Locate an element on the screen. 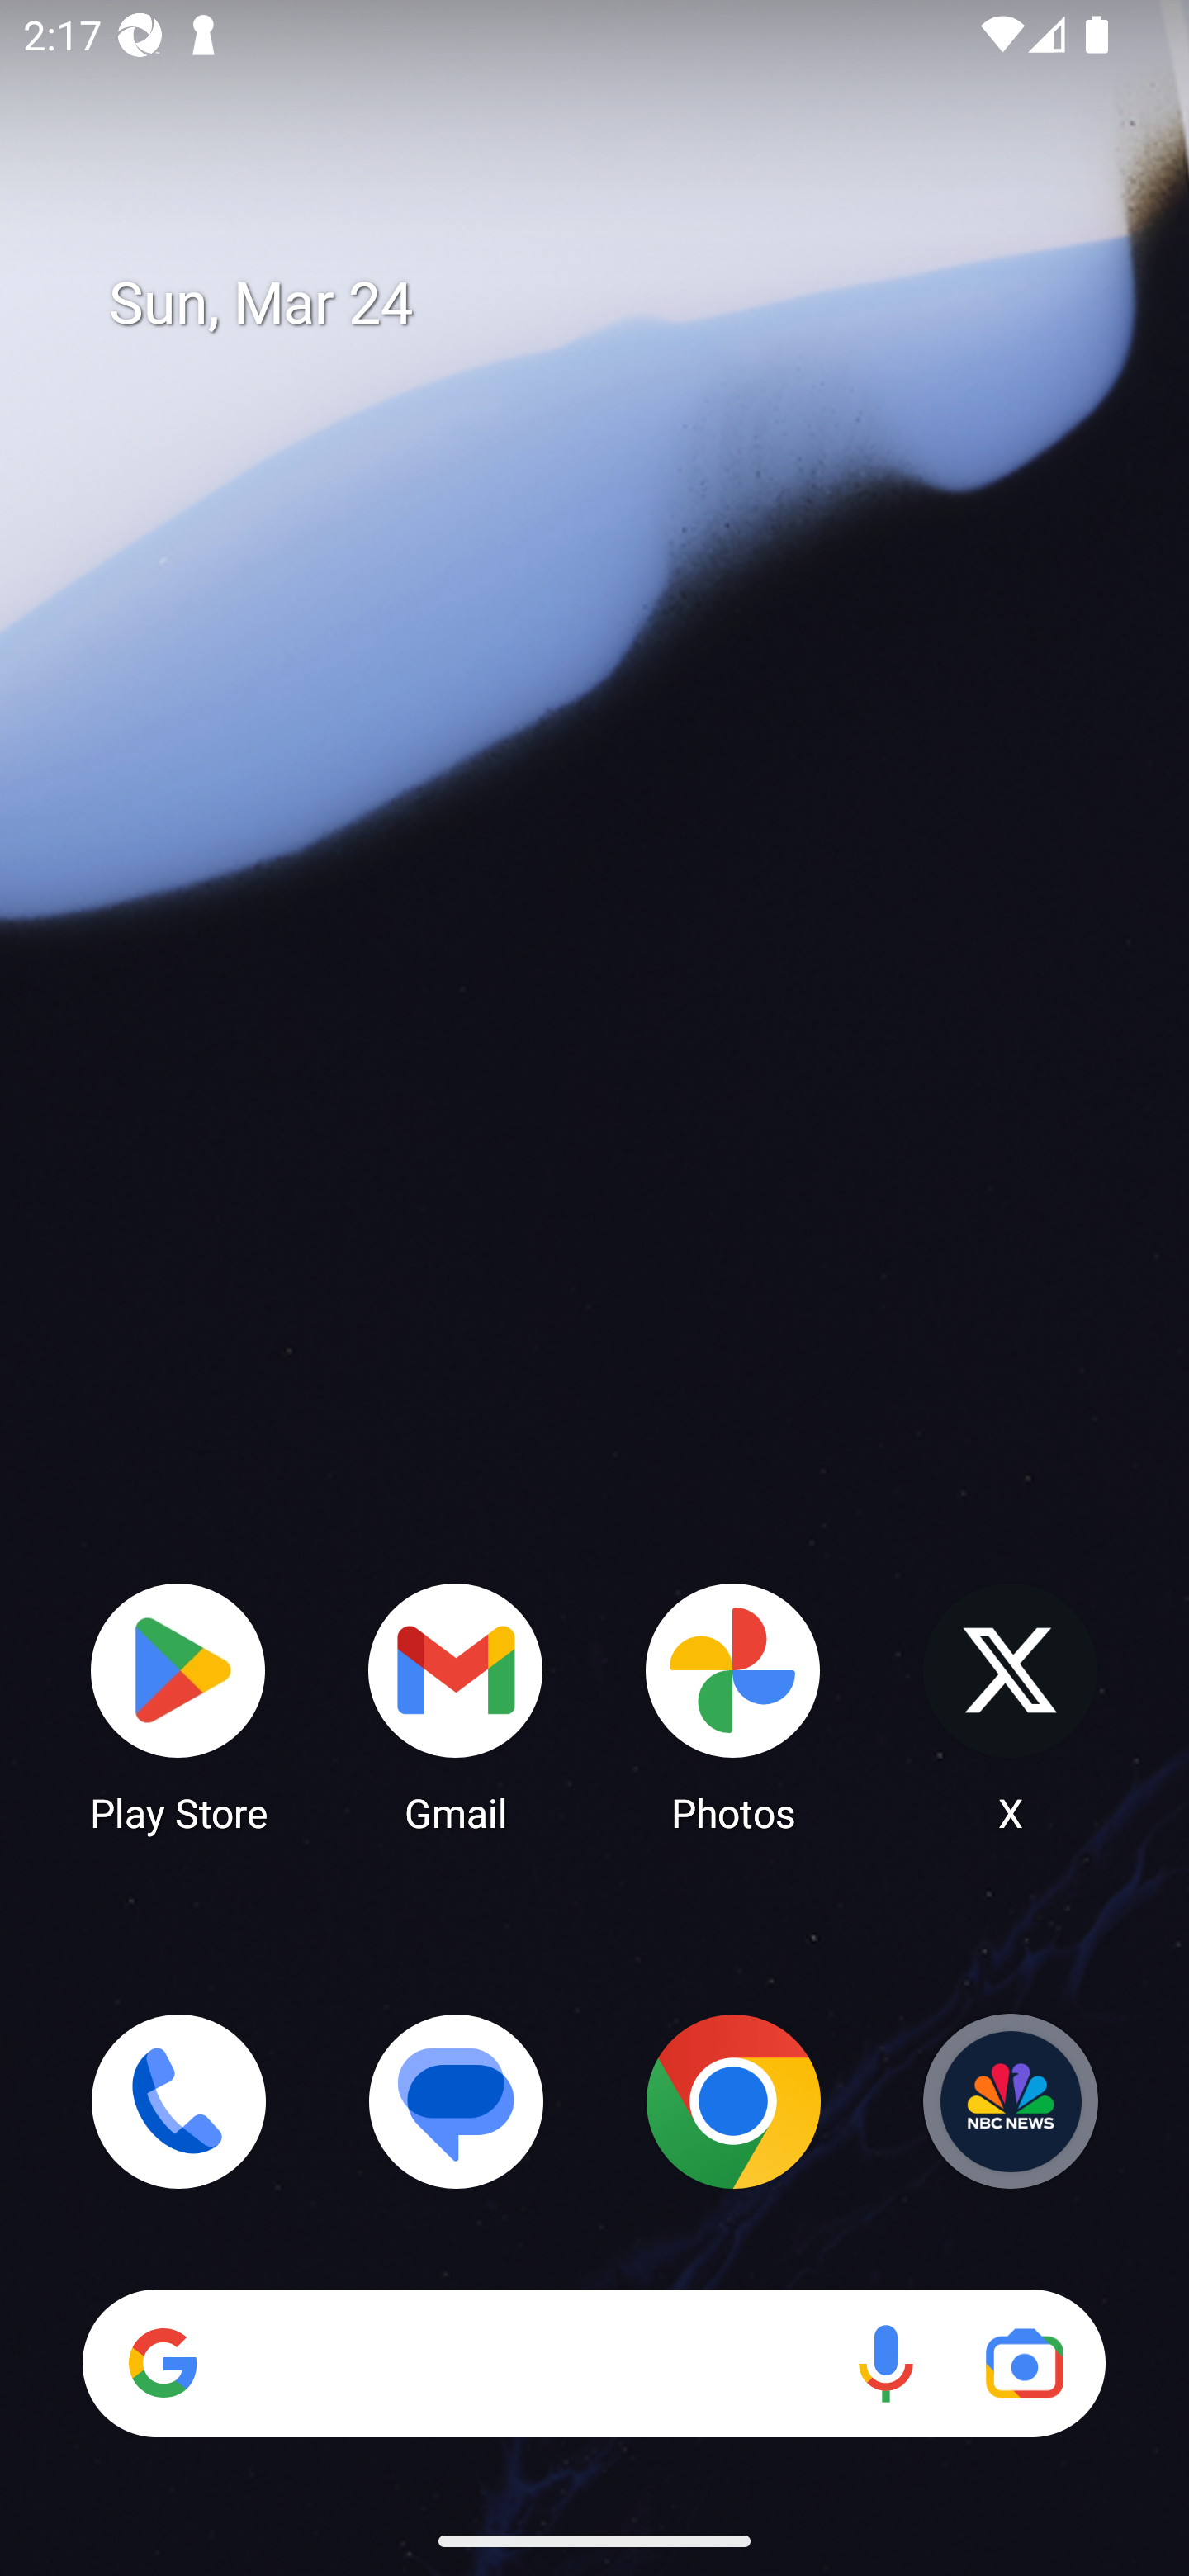 The image size is (1189, 2576). Sun, Mar 24 is located at coordinates (618, 304).